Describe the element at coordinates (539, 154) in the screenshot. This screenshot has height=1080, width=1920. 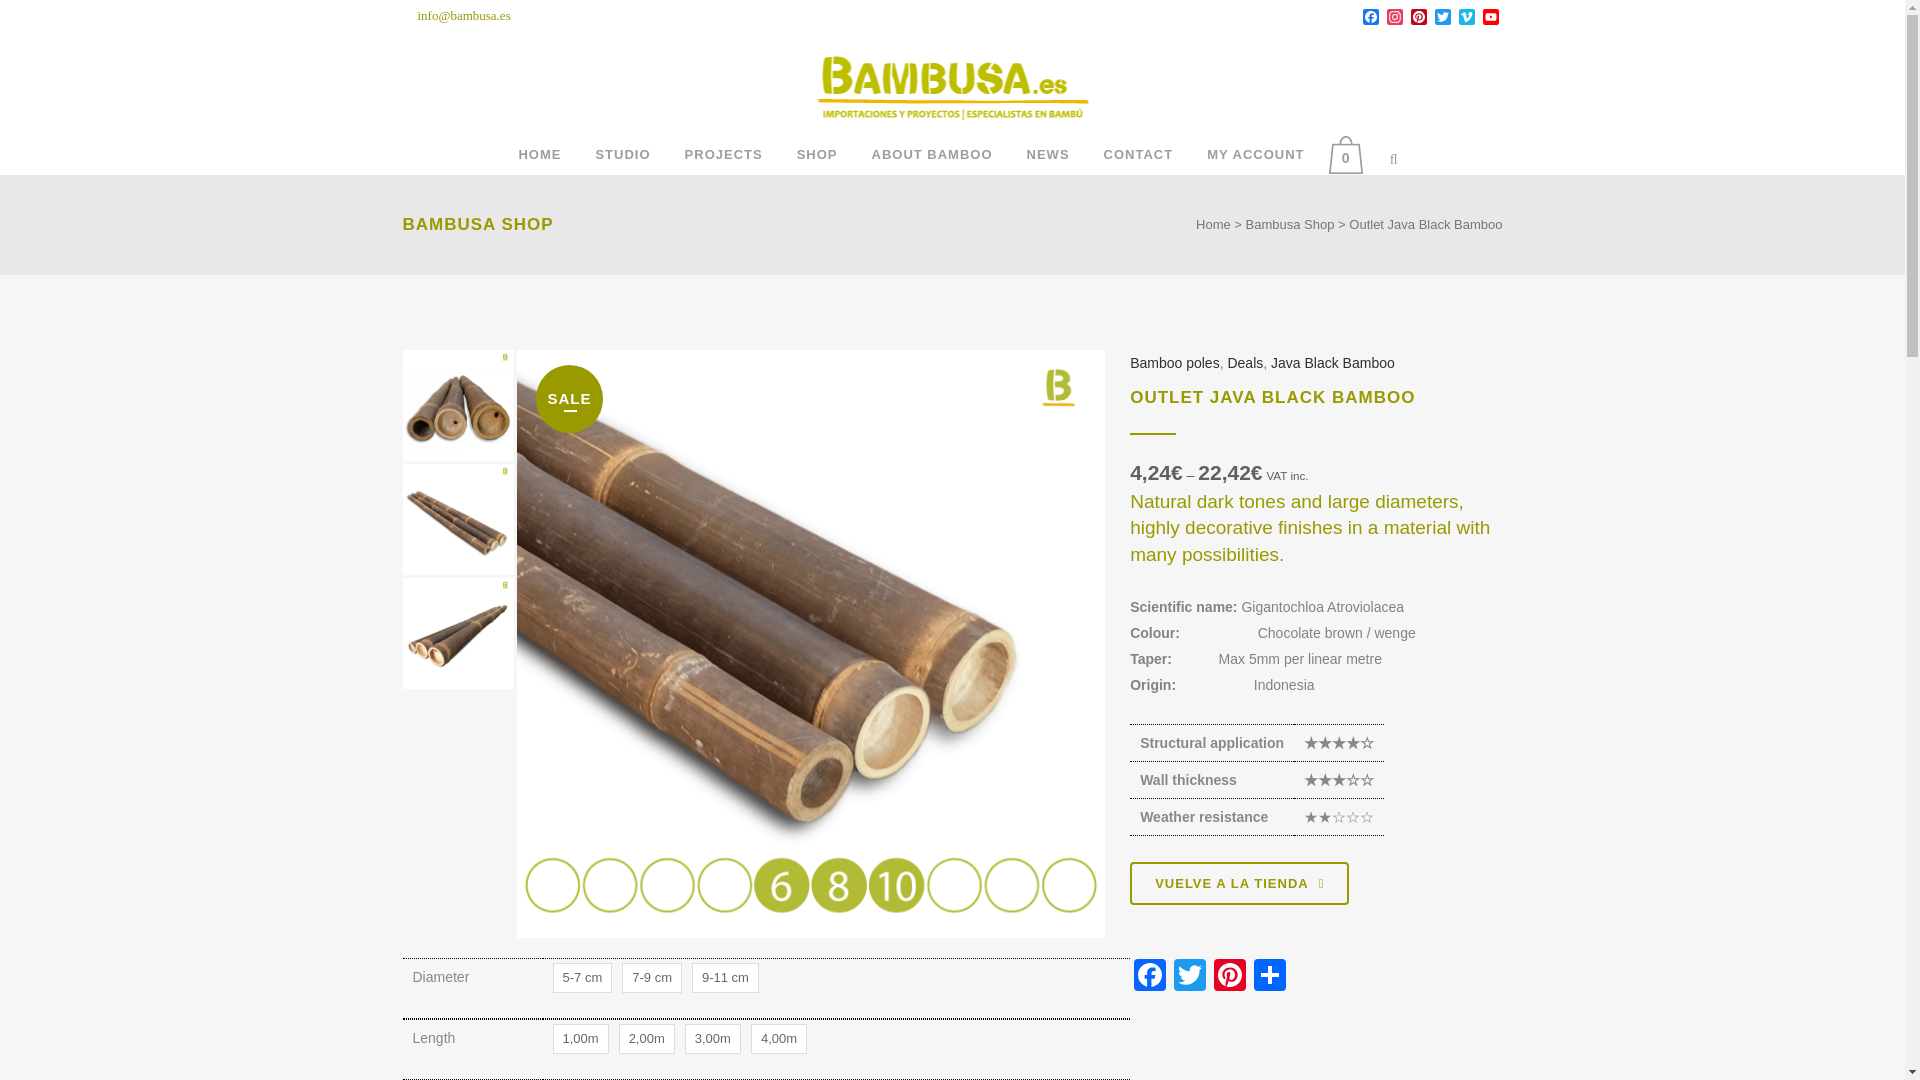
I see `HOME` at that location.